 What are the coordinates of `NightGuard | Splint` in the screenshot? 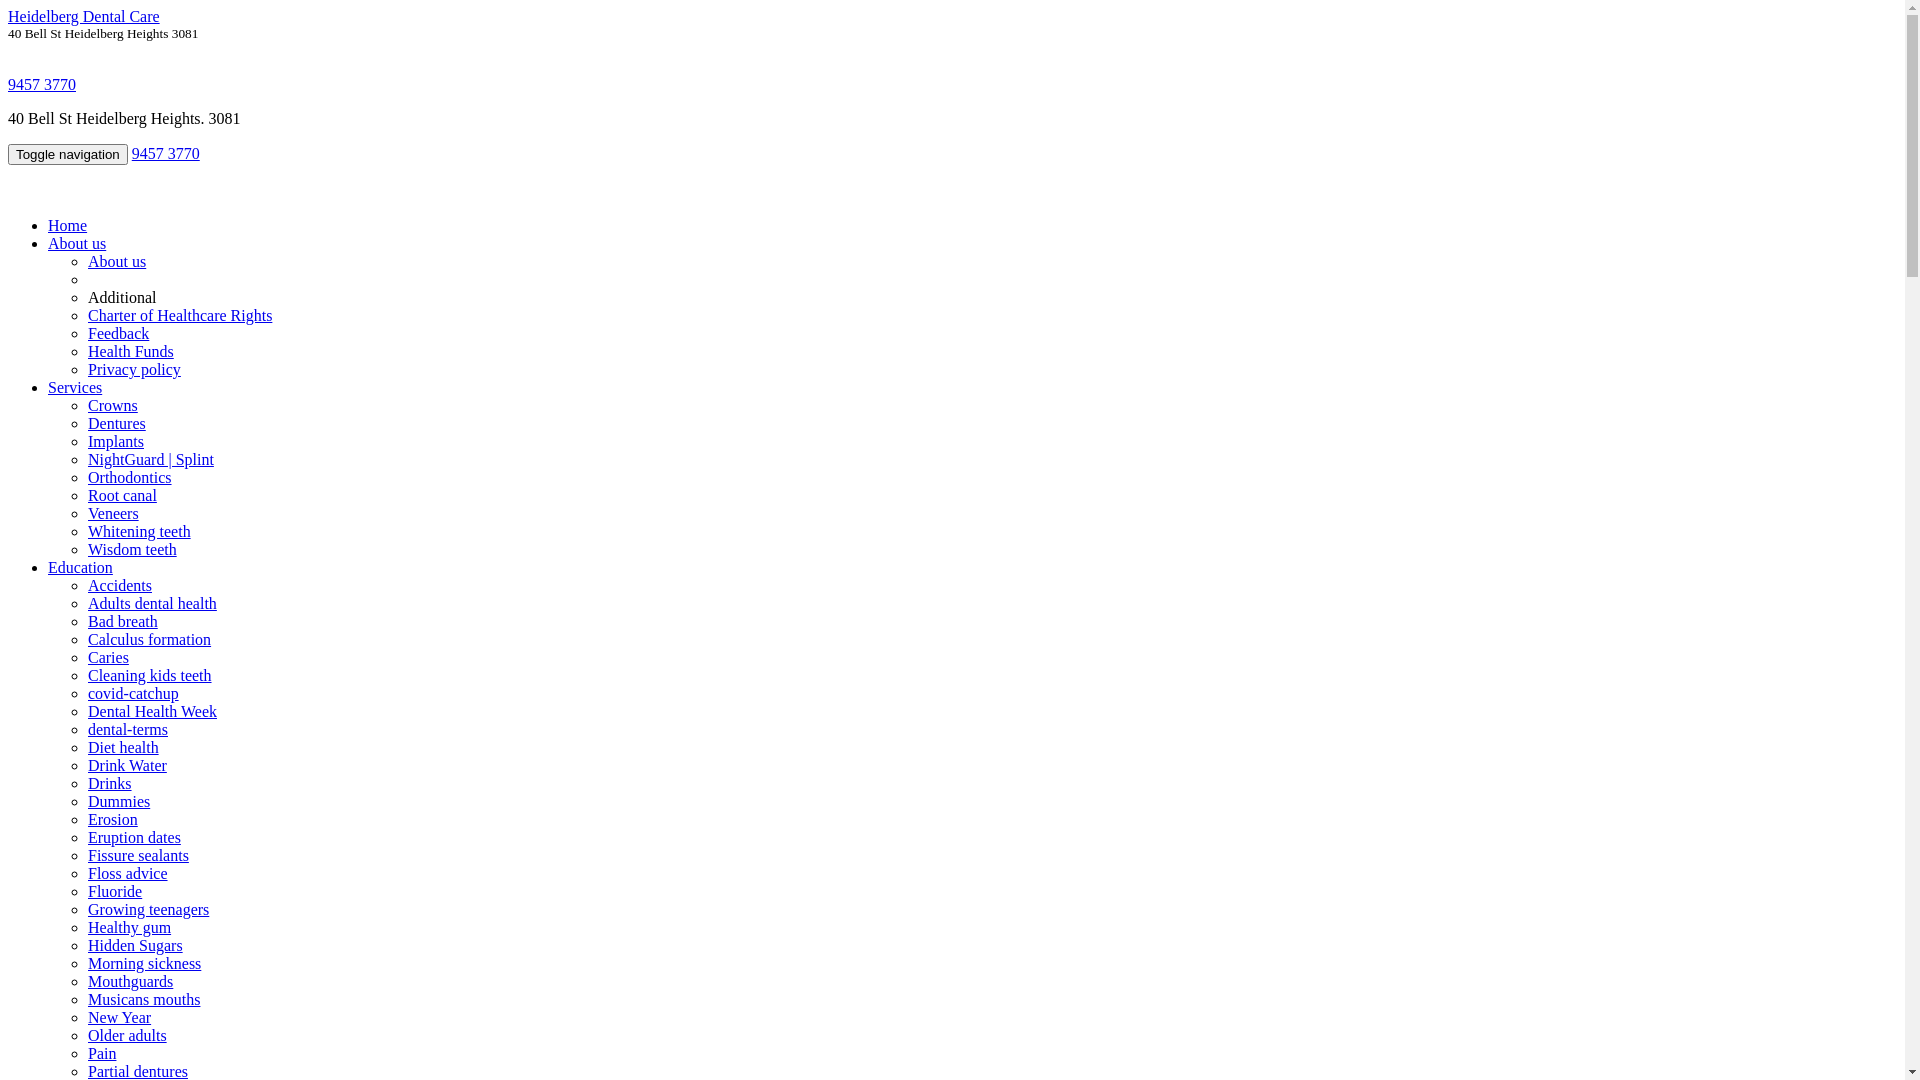 It's located at (151, 460).